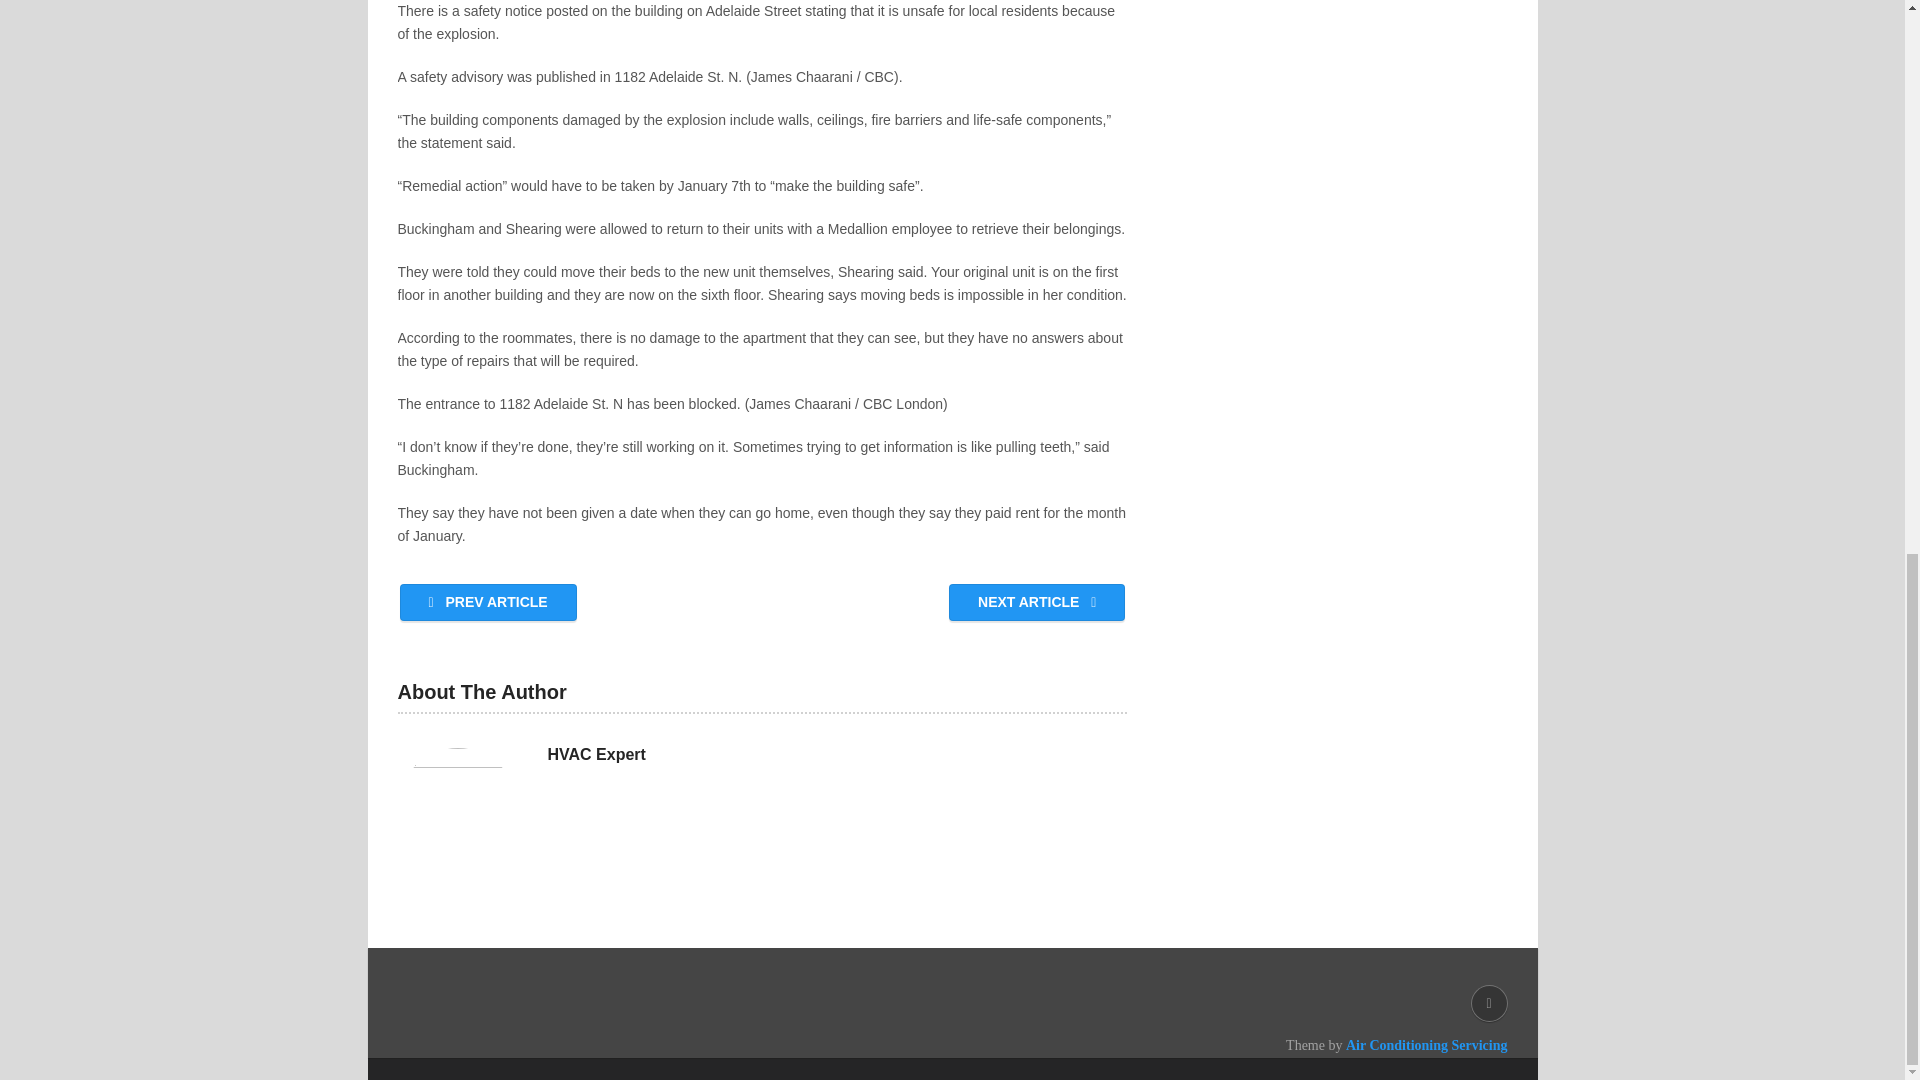  Describe the element at coordinates (1036, 602) in the screenshot. I see `NEXT ARTICLE` at that location.